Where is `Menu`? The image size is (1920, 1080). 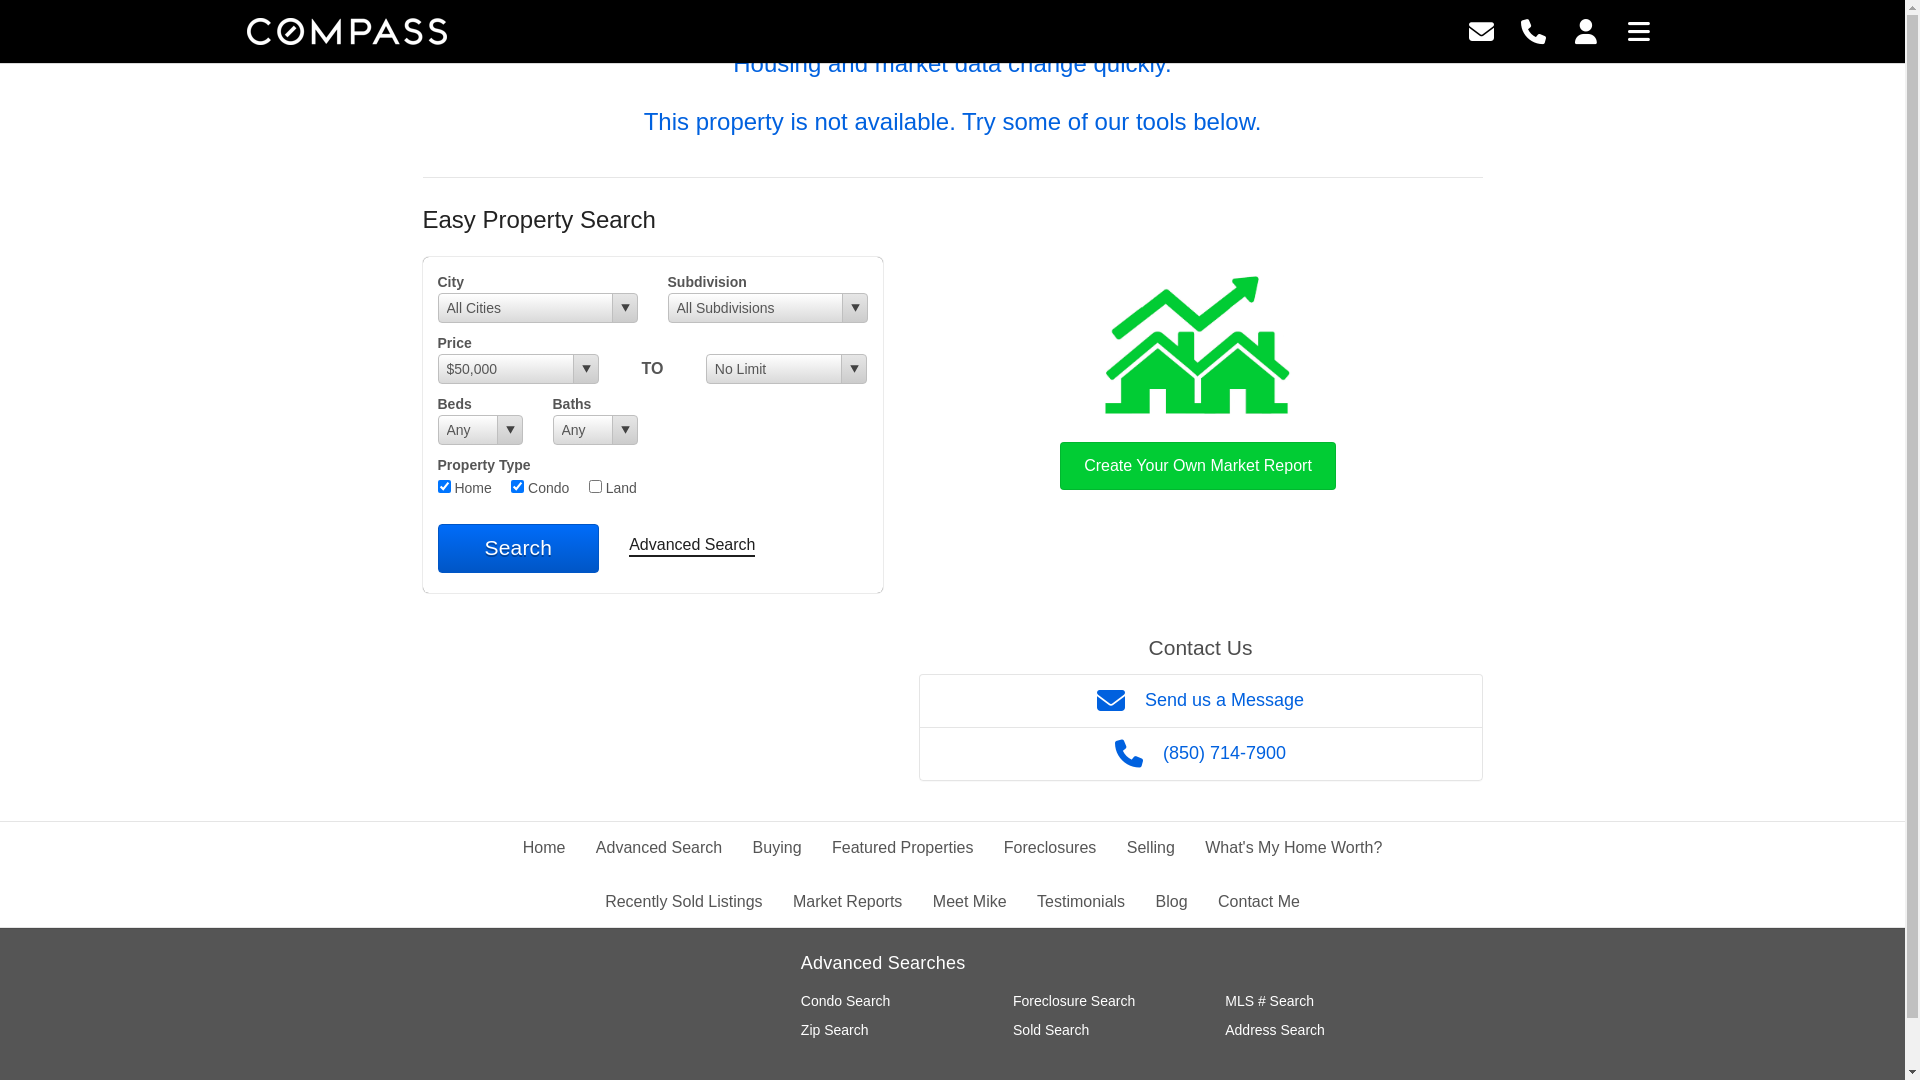
Menu is located at coordinates (1639, 30).